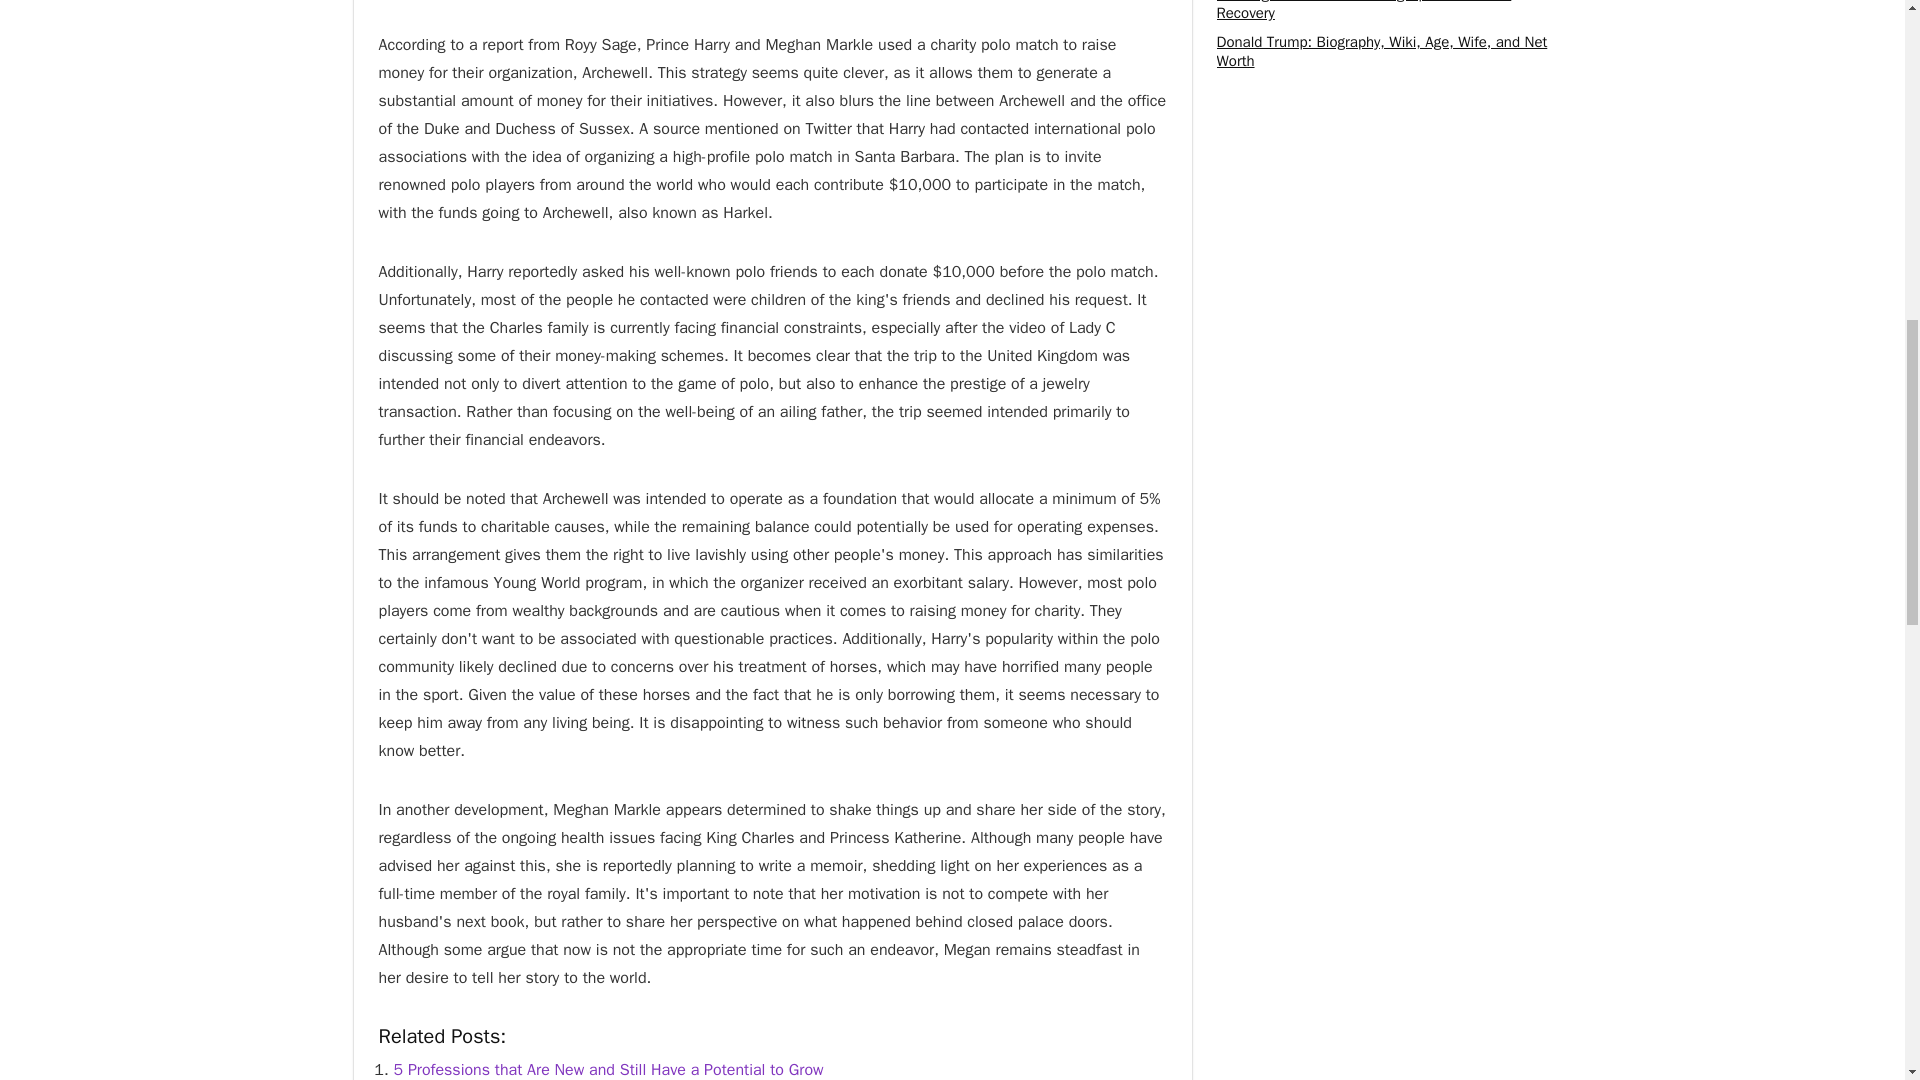 This screenshot has width=1920, height=1080. Describe the element at coordinates (1381, 52) in the screenshot. I see `Donald Trump: Biography, Wiki, Age, Wife, and Net Worth` at that location.